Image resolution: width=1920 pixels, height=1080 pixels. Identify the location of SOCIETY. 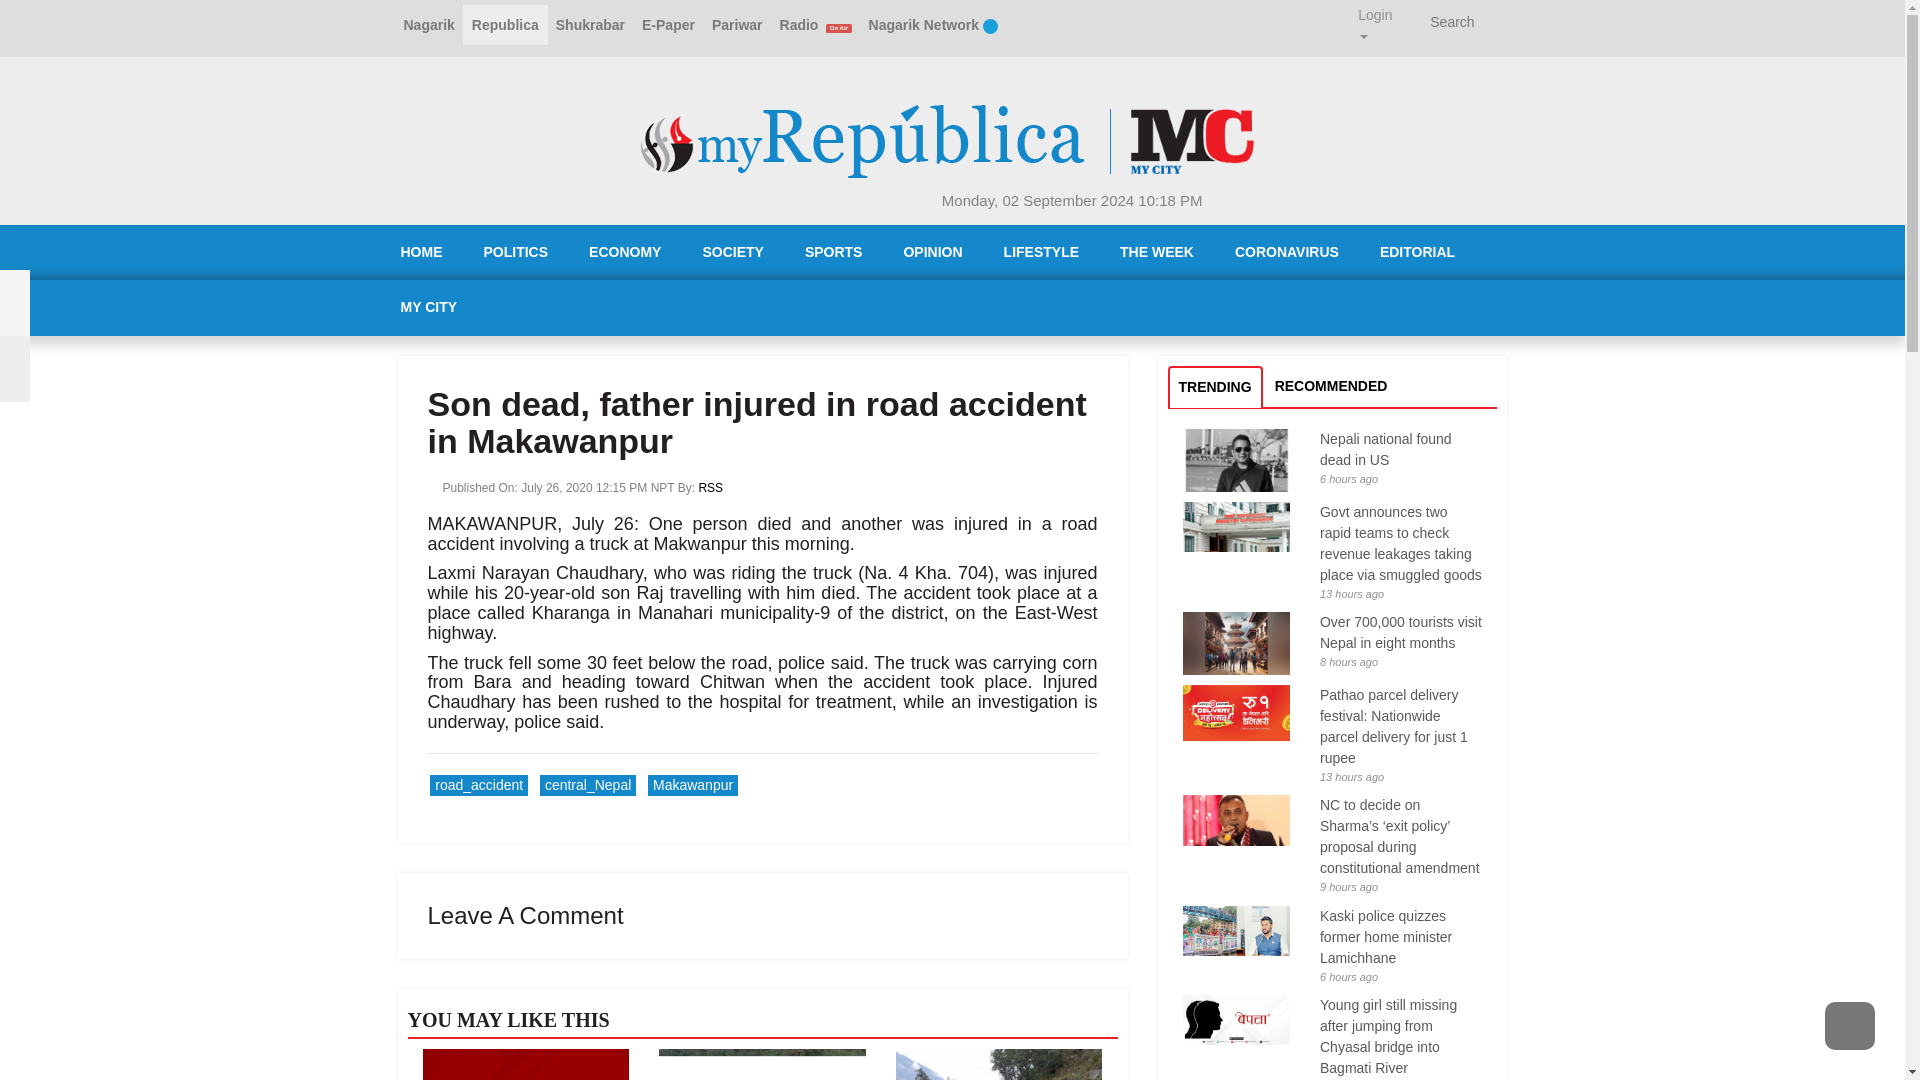
(732, 252).